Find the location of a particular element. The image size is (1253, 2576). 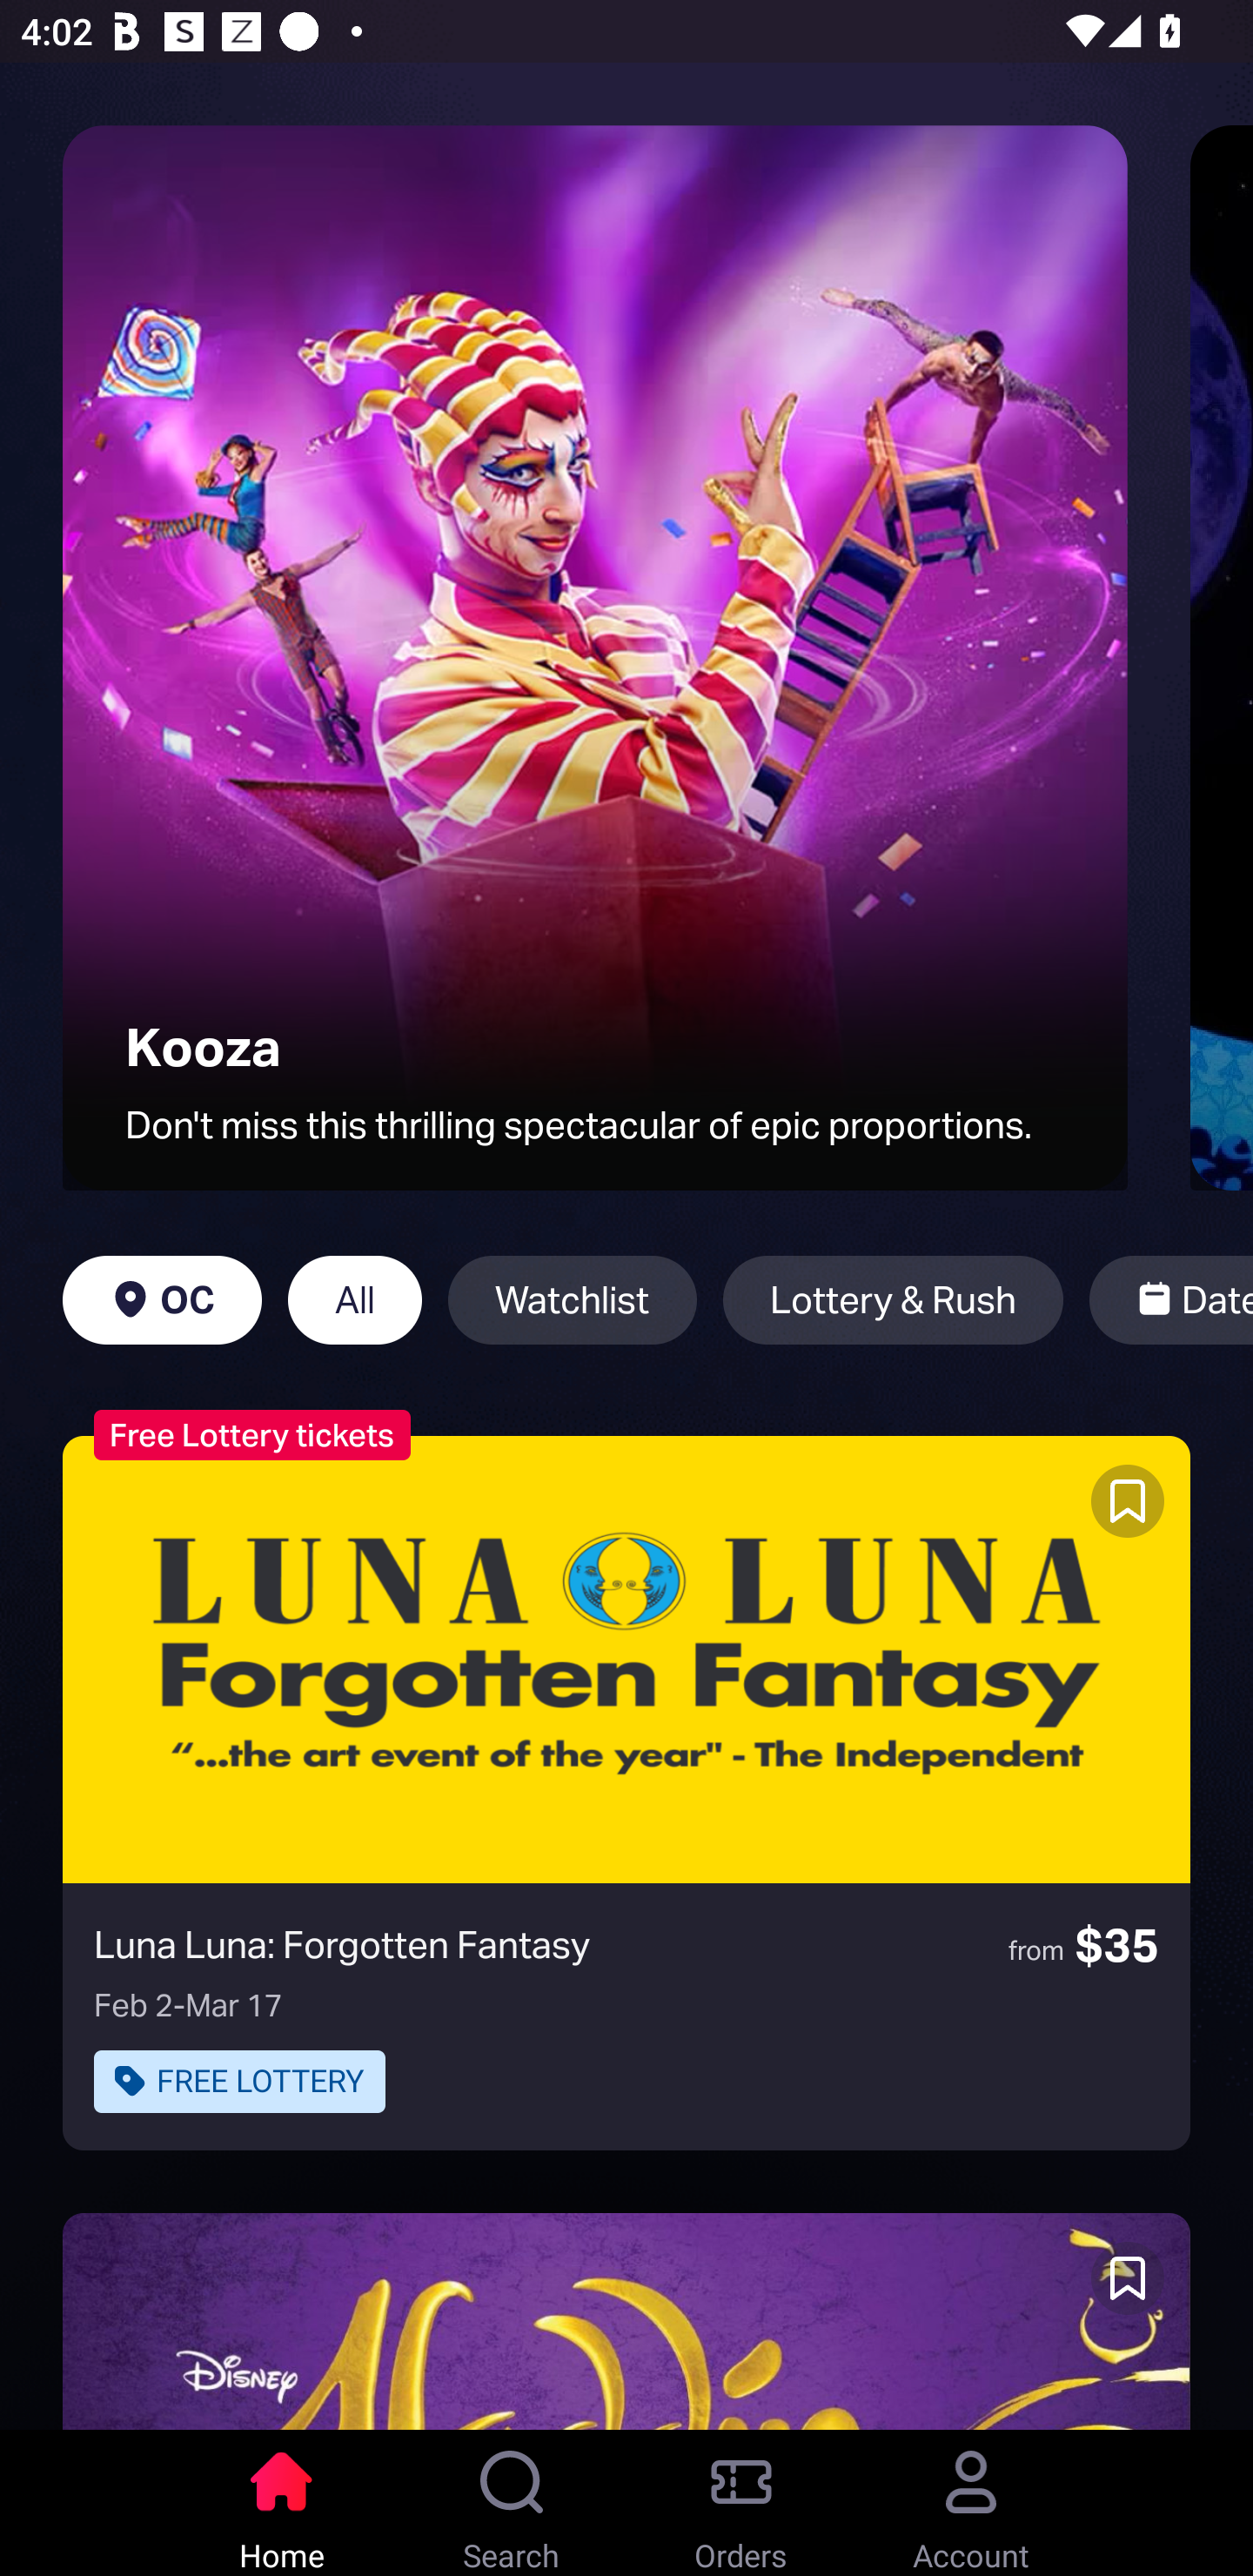

Lottery & Rush is located at coordinates (893, 1300).